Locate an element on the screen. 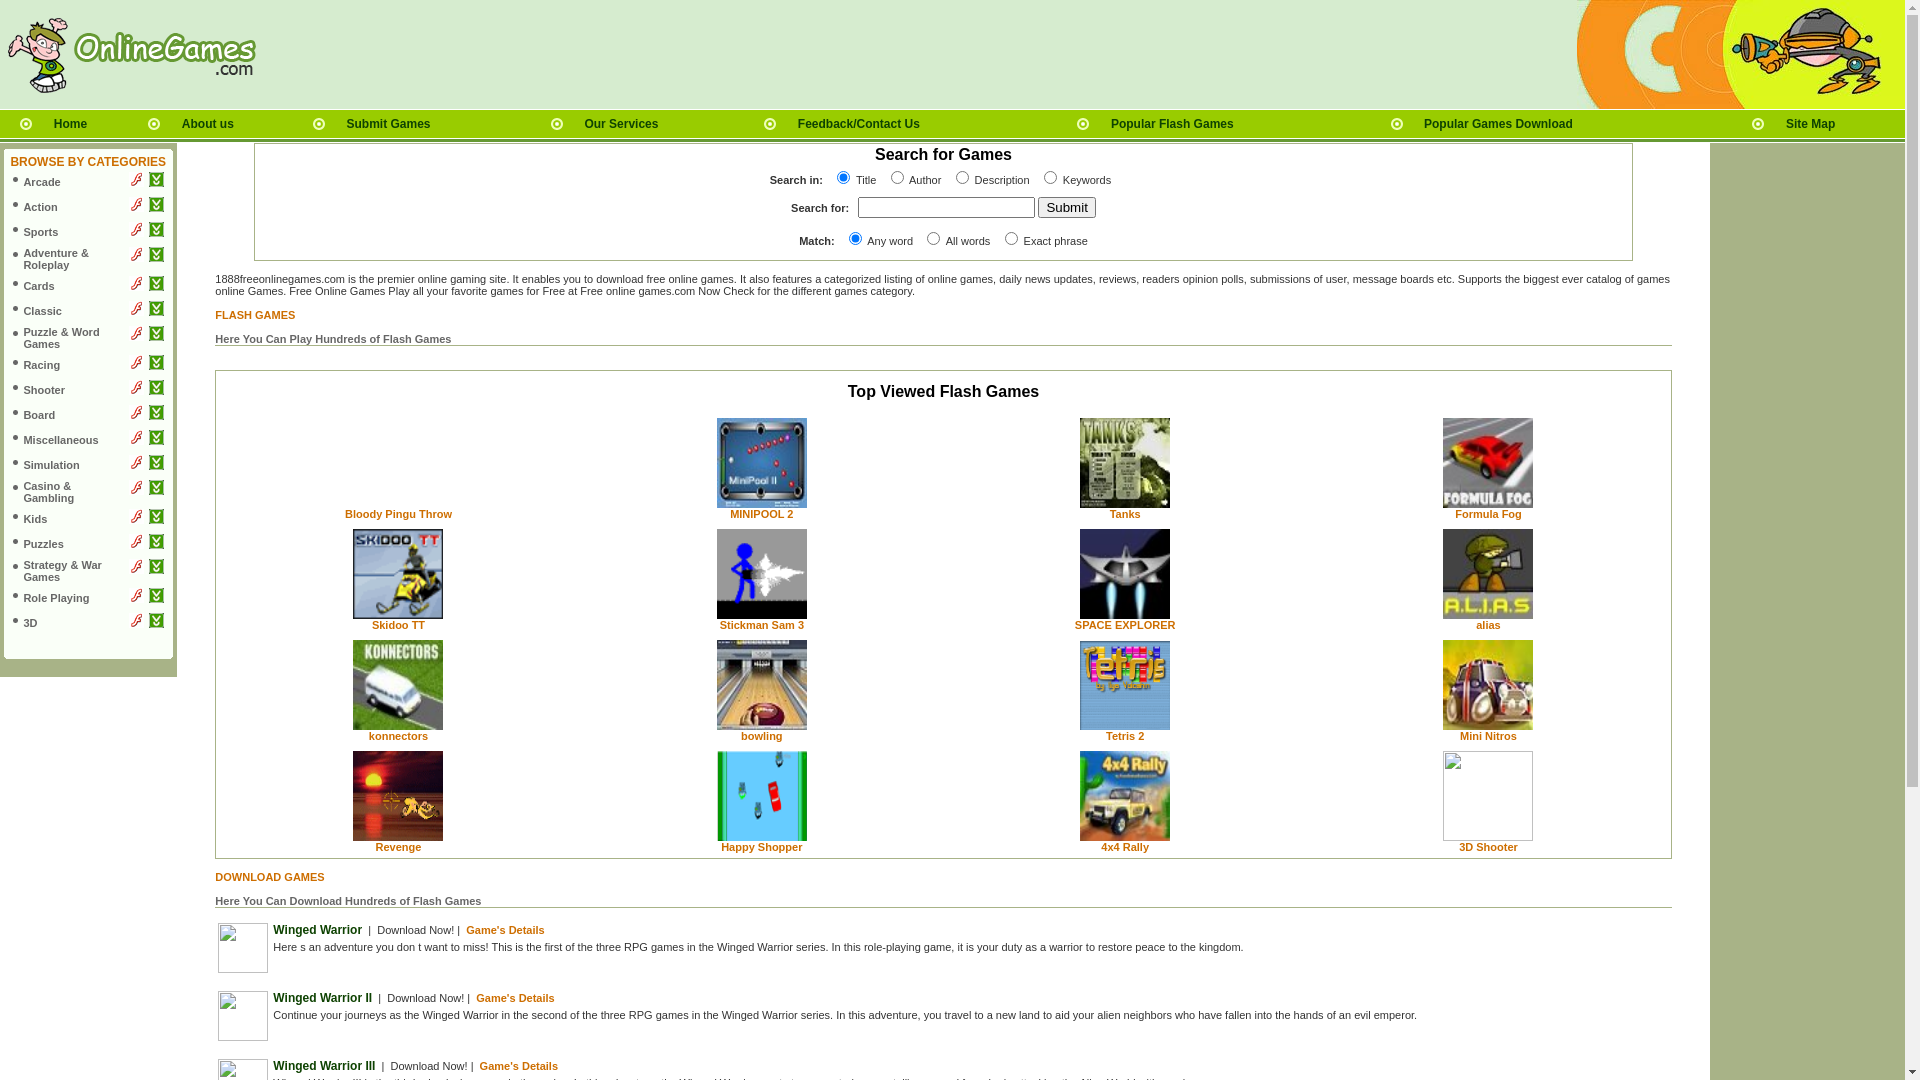  Download Miscellaneous Games is located at coordinates (156, 440).